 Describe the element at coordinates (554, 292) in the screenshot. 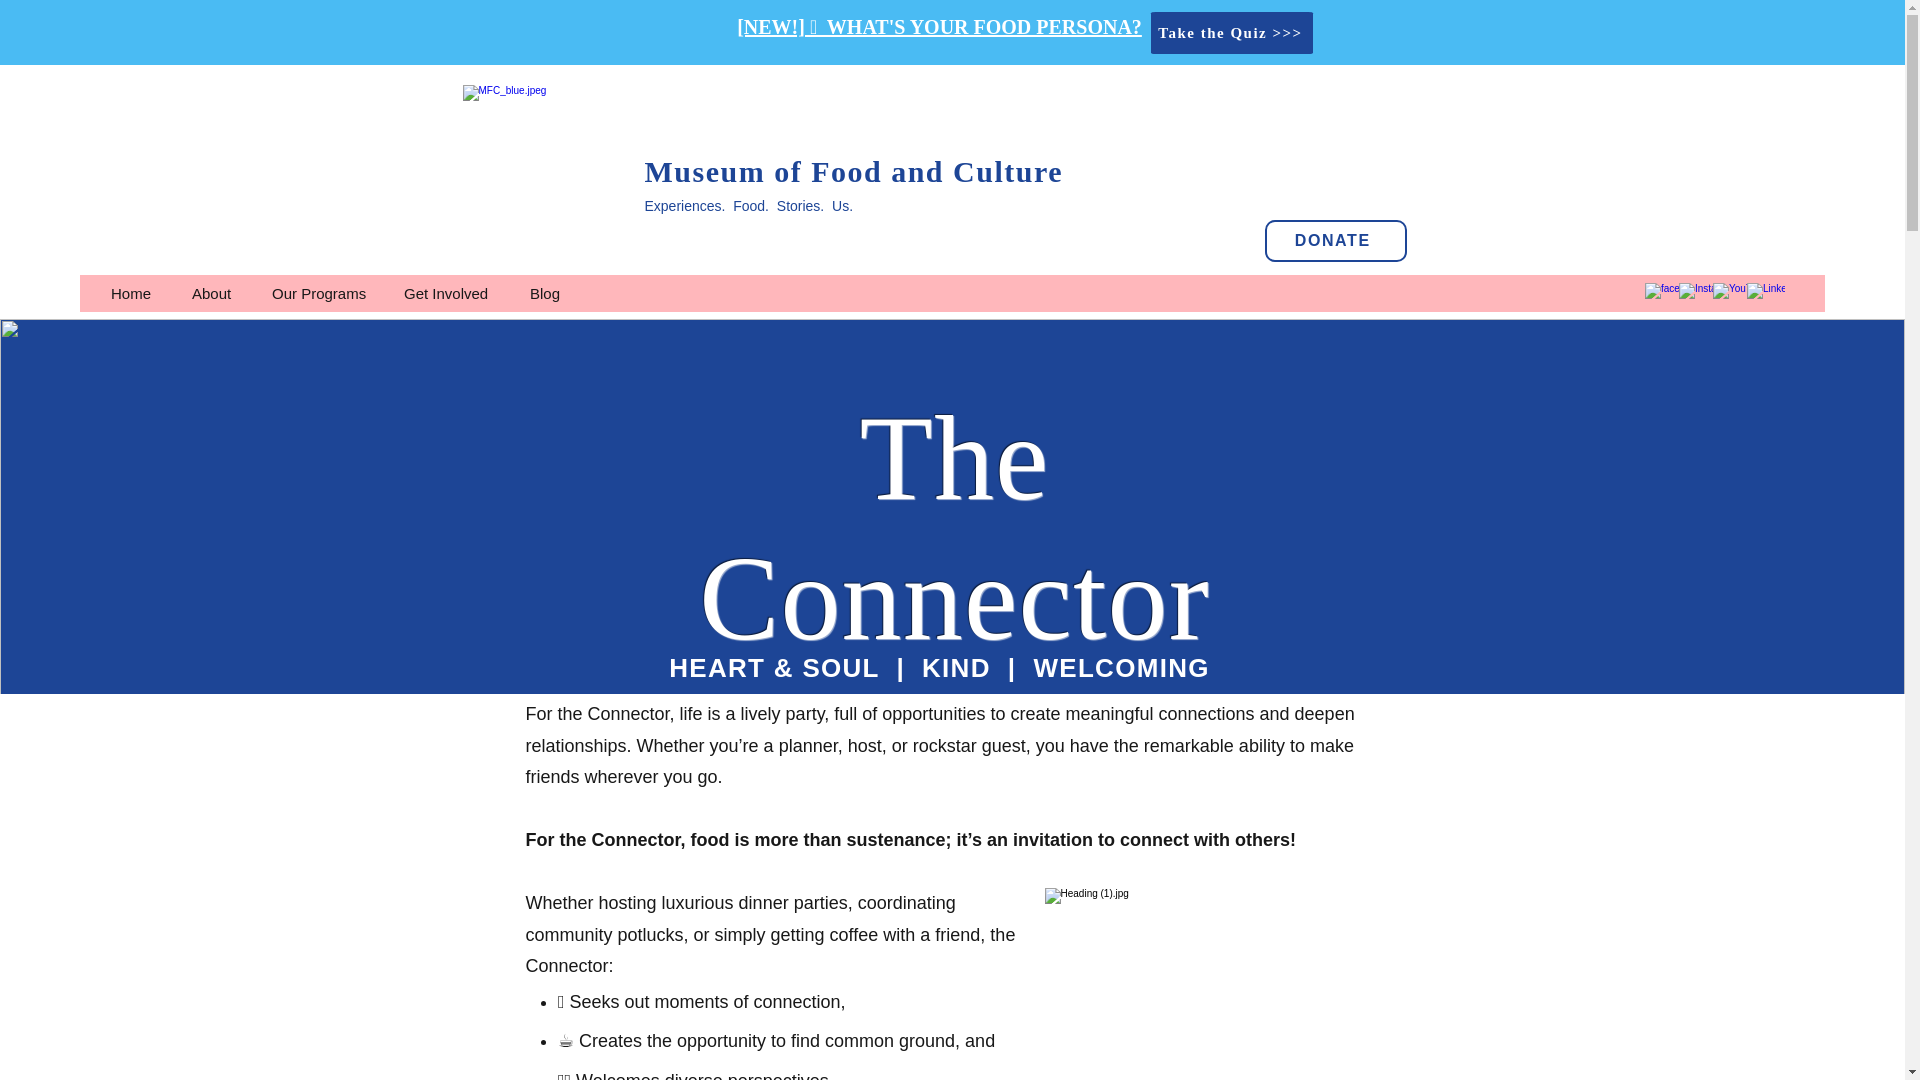

I see `Blog` at that location.